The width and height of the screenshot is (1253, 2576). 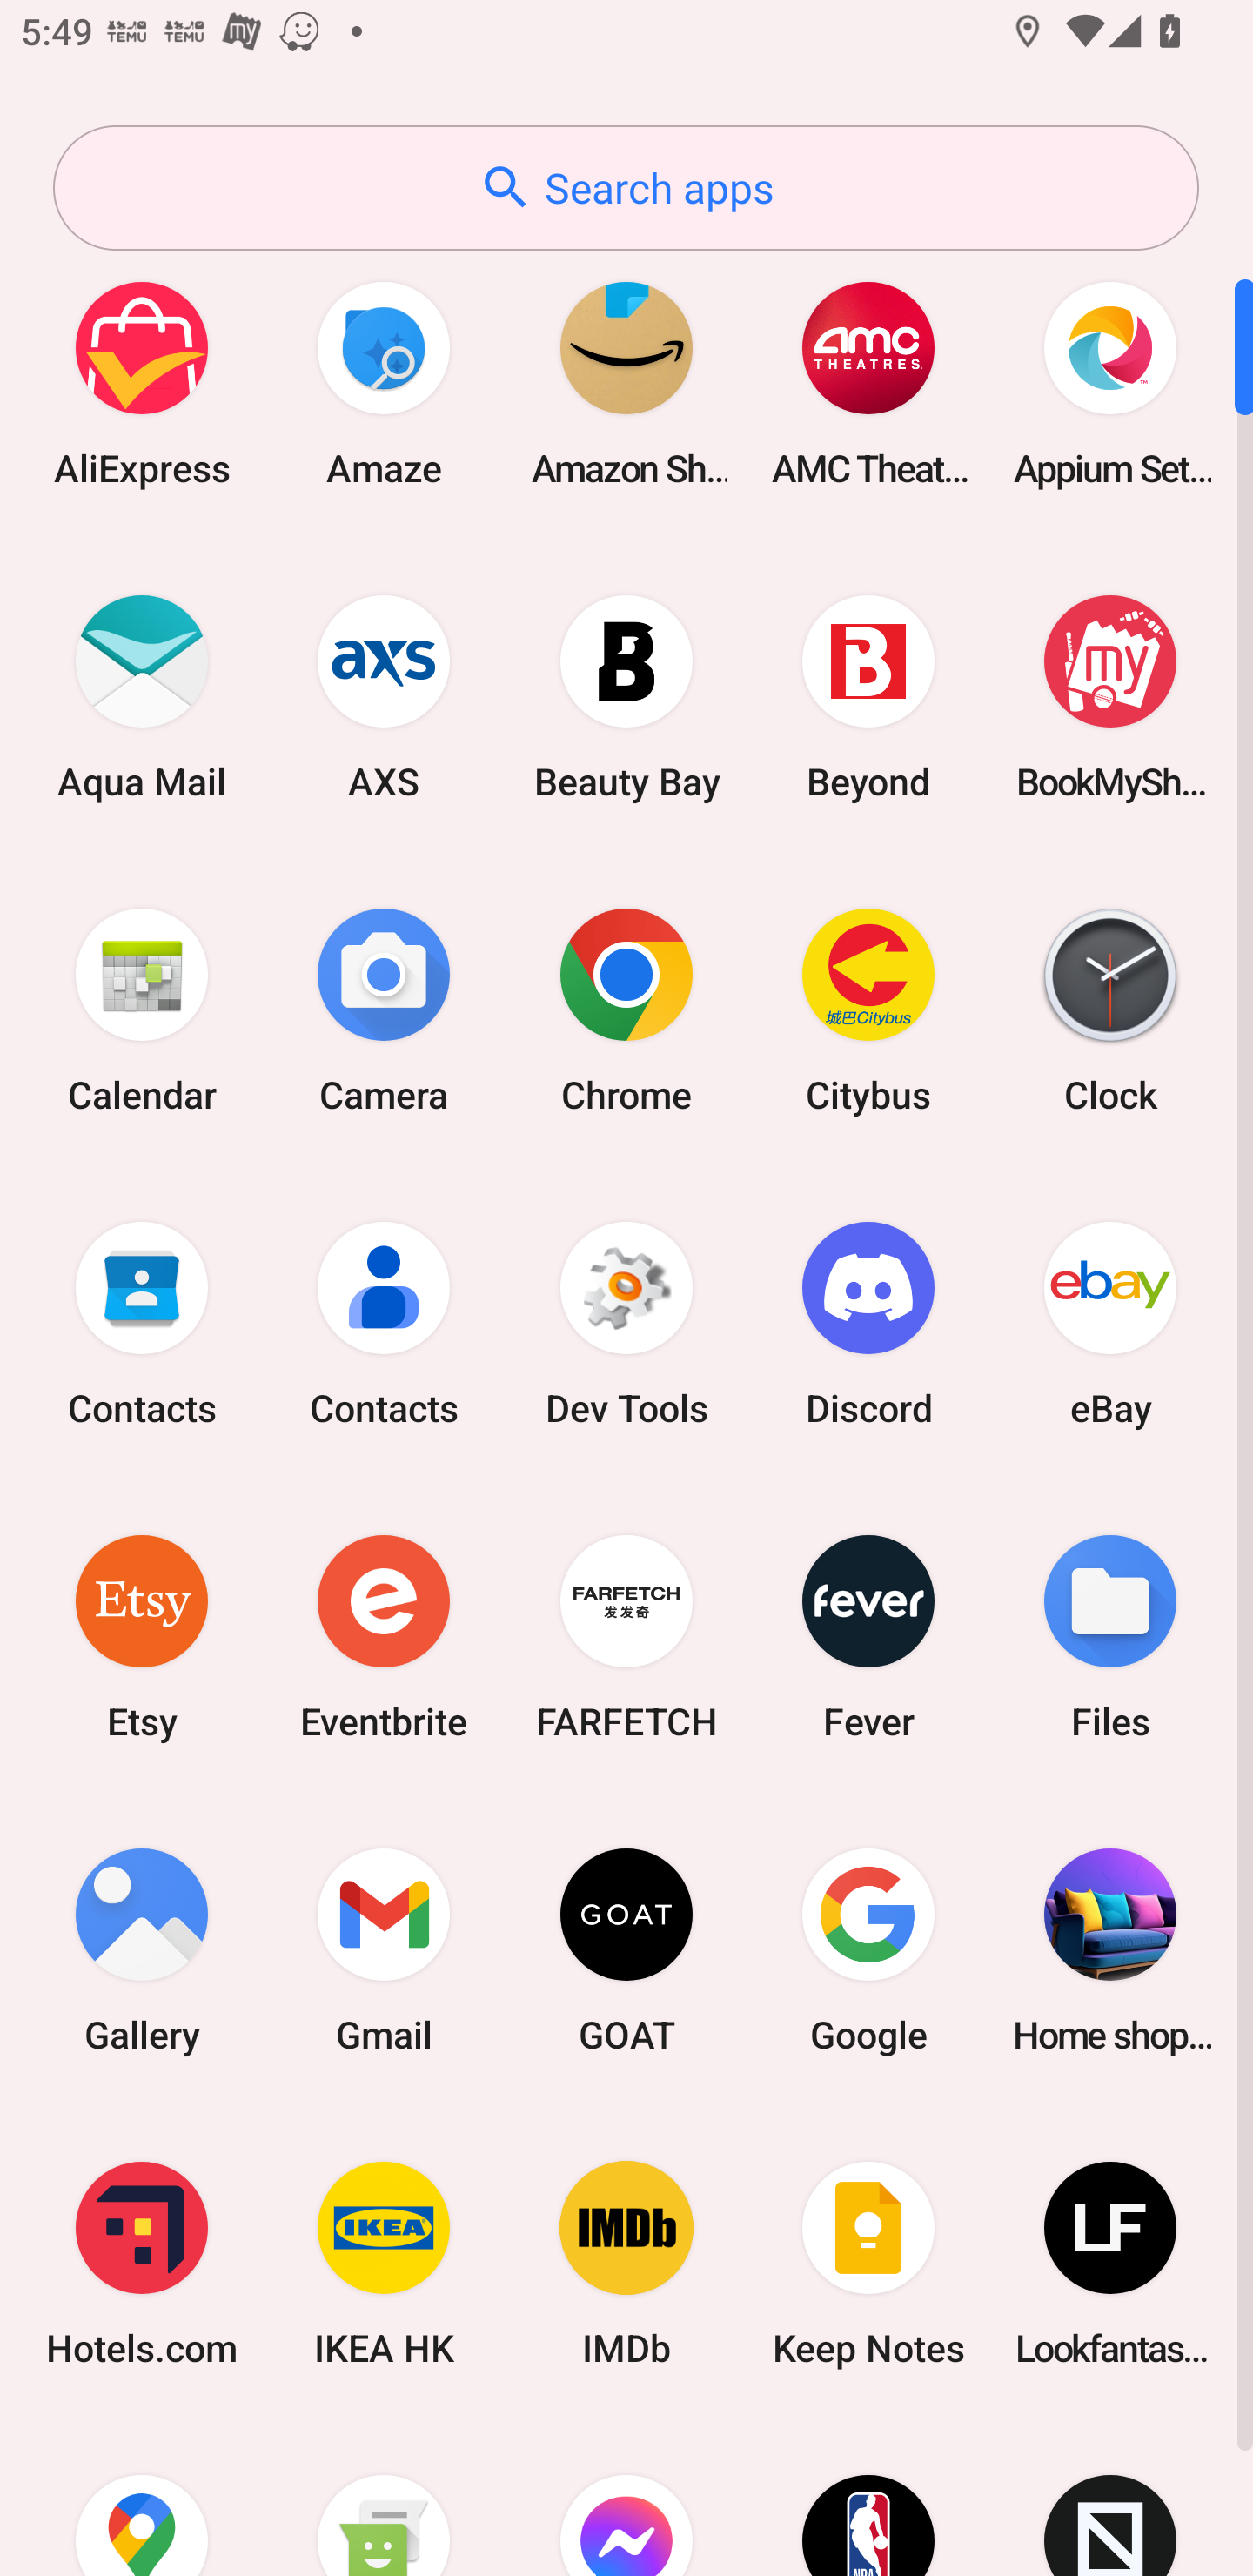 What do you see at coordinates (1110, 2499) in the screenshot?
I see `Novelship` at bounding box center [1110, 2499].